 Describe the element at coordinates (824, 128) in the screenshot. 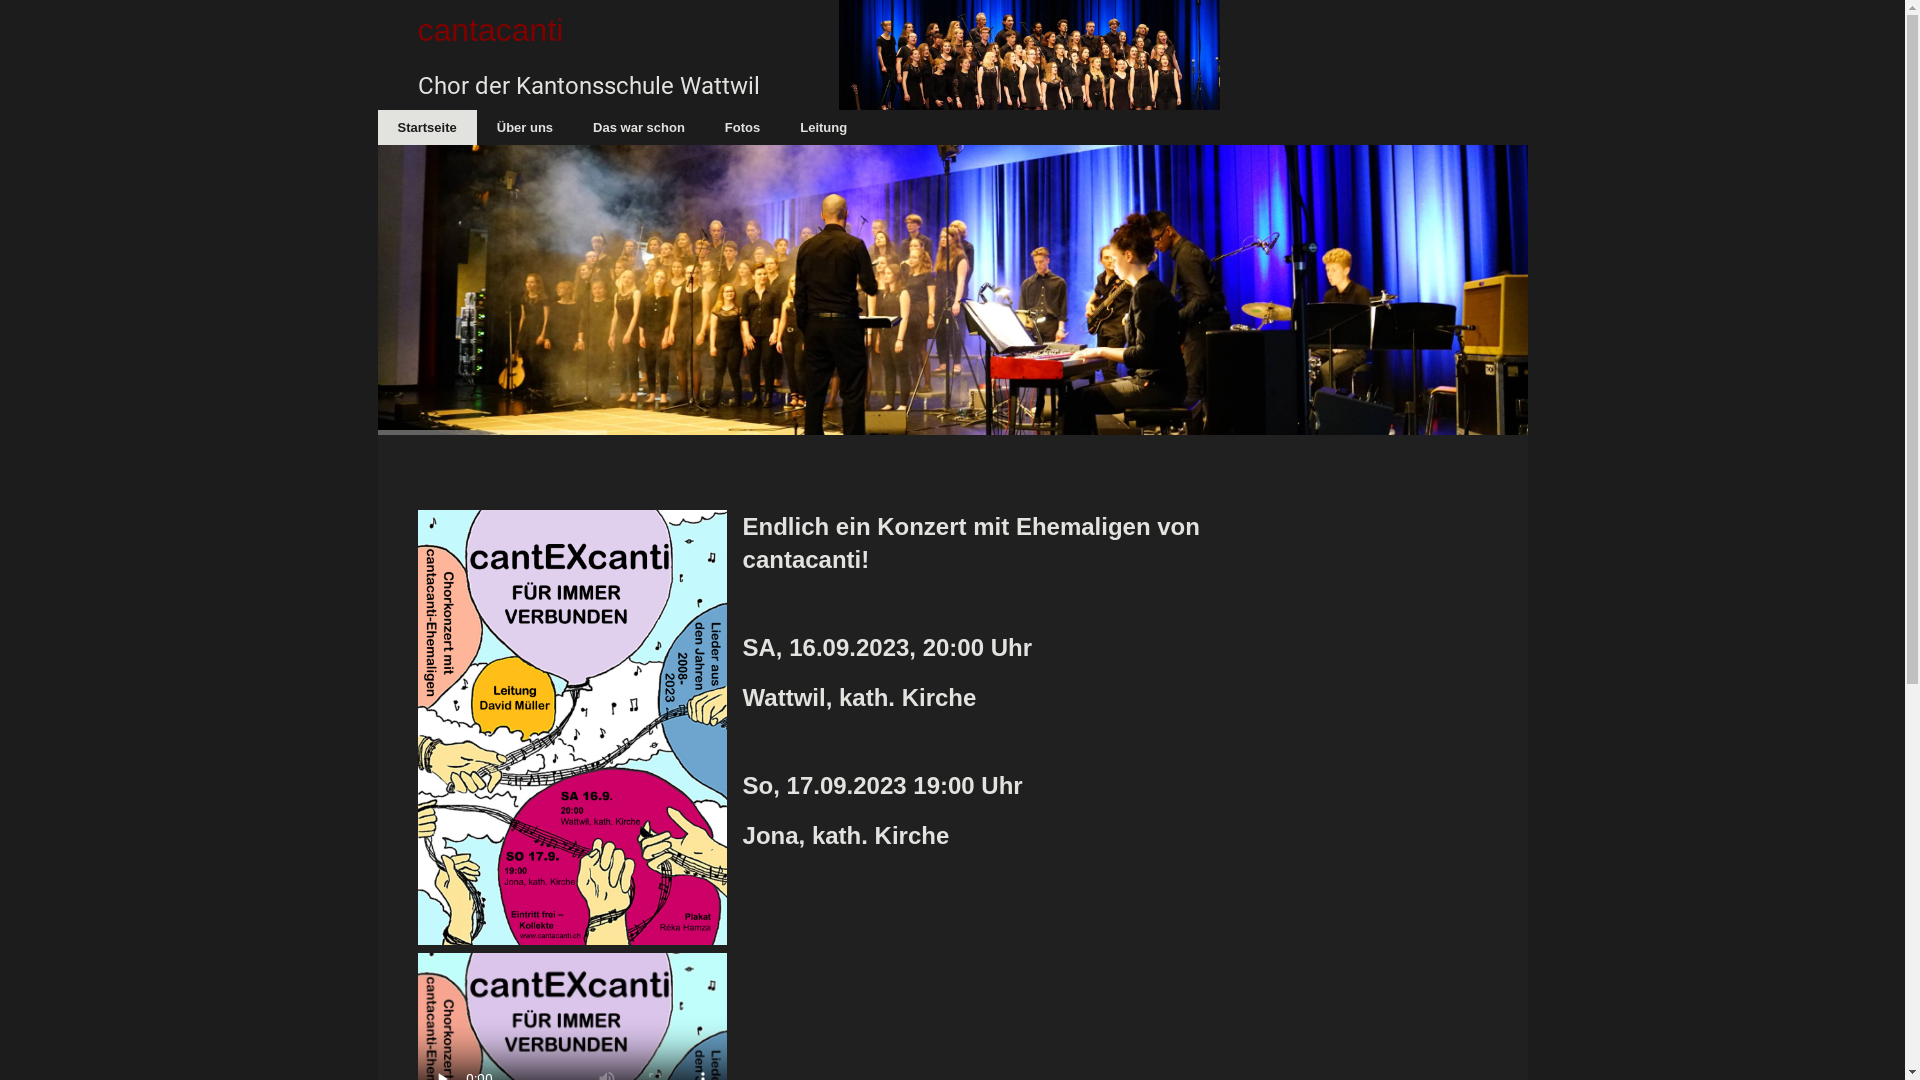

I see `Leitung` at that location.